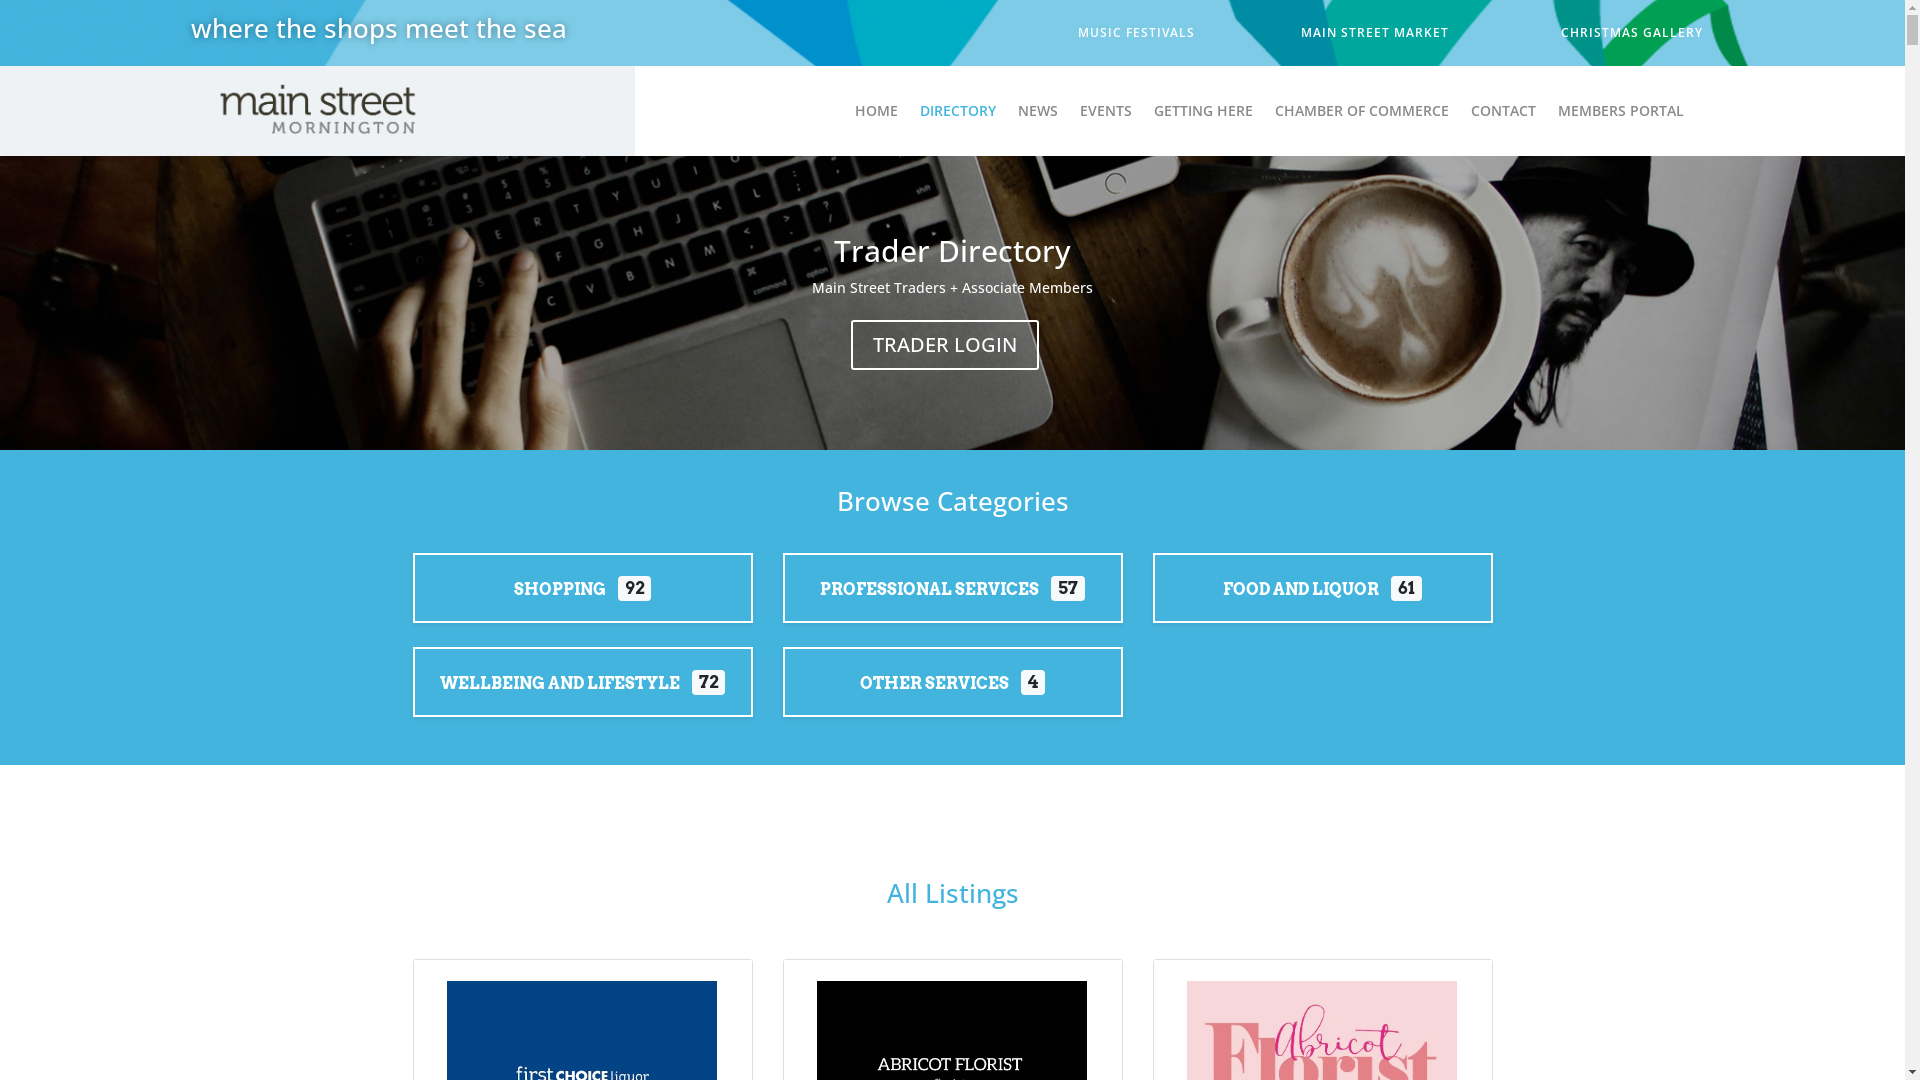  Describe the element at coordinates (1038, 115) in the screenshot. I see `NEWS` at that location.